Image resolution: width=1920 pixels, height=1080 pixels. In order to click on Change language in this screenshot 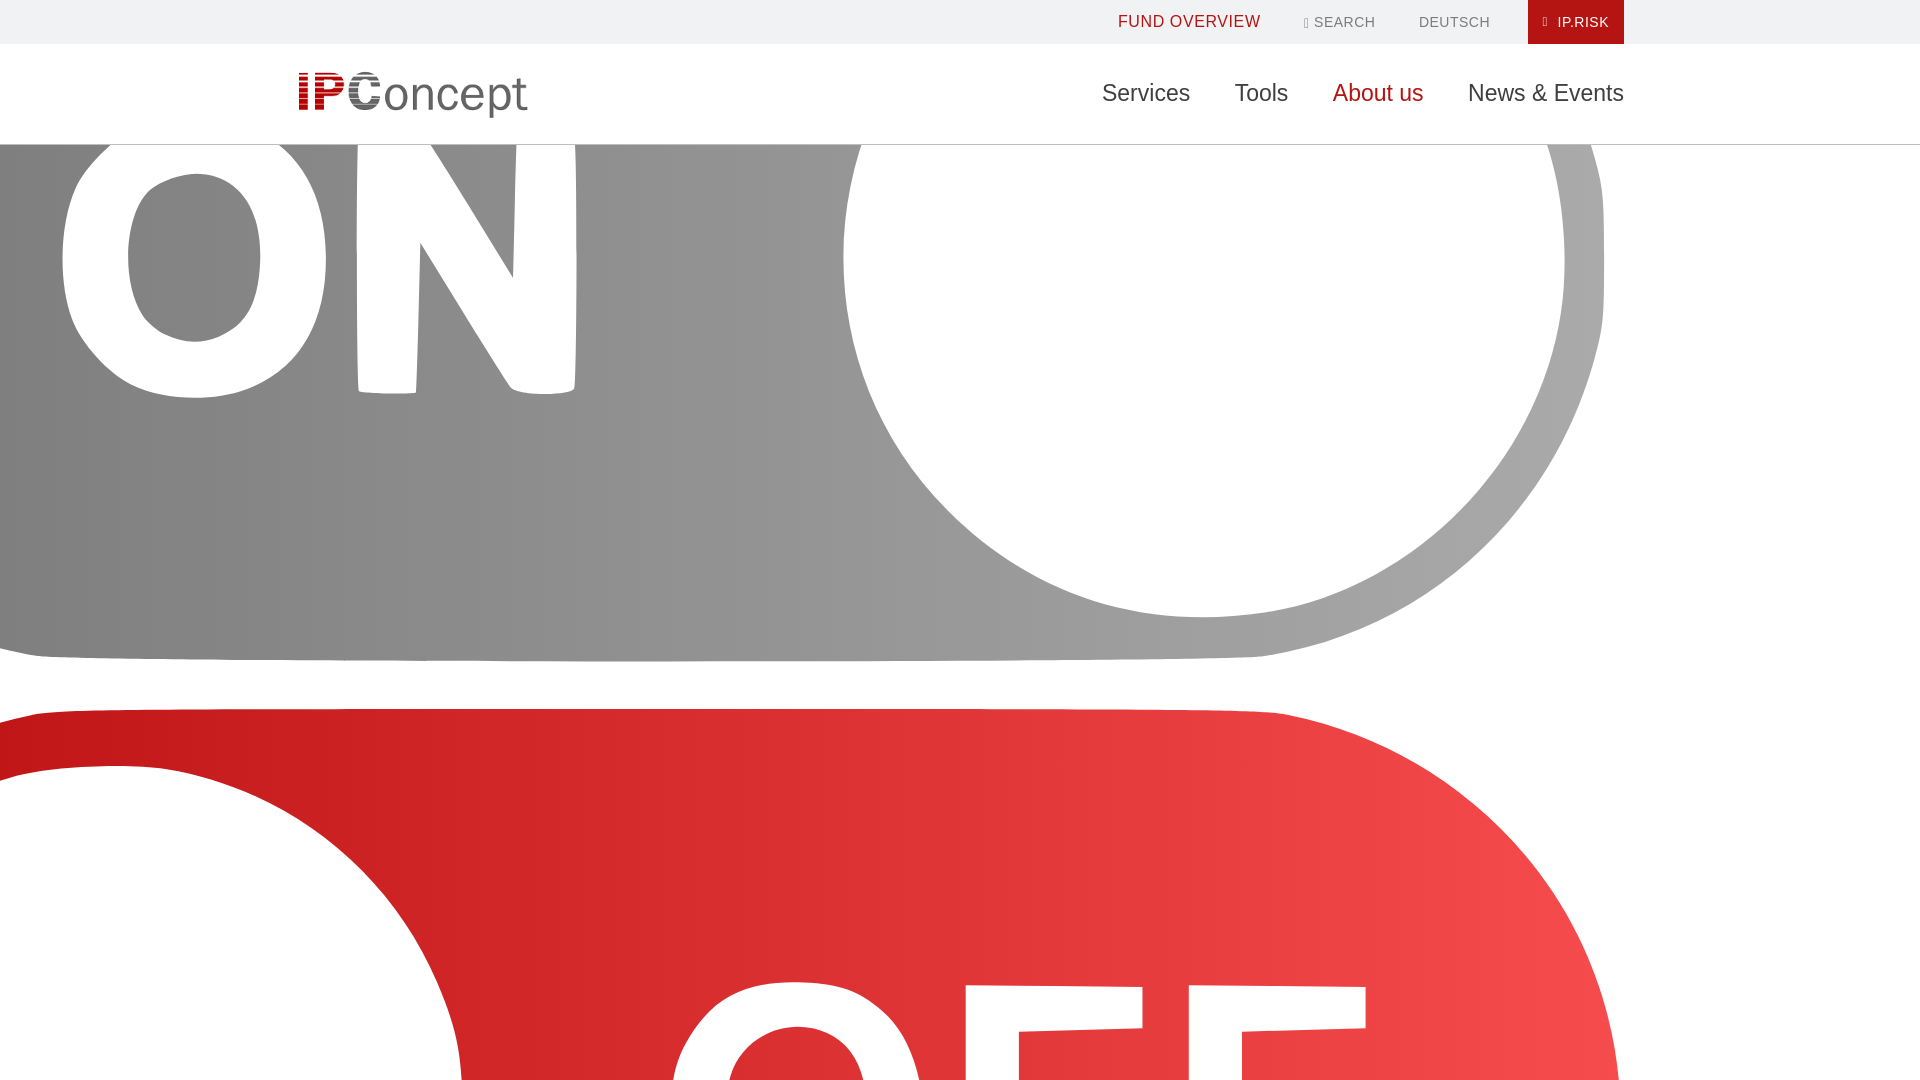, I will do `click(1454, 22)`.